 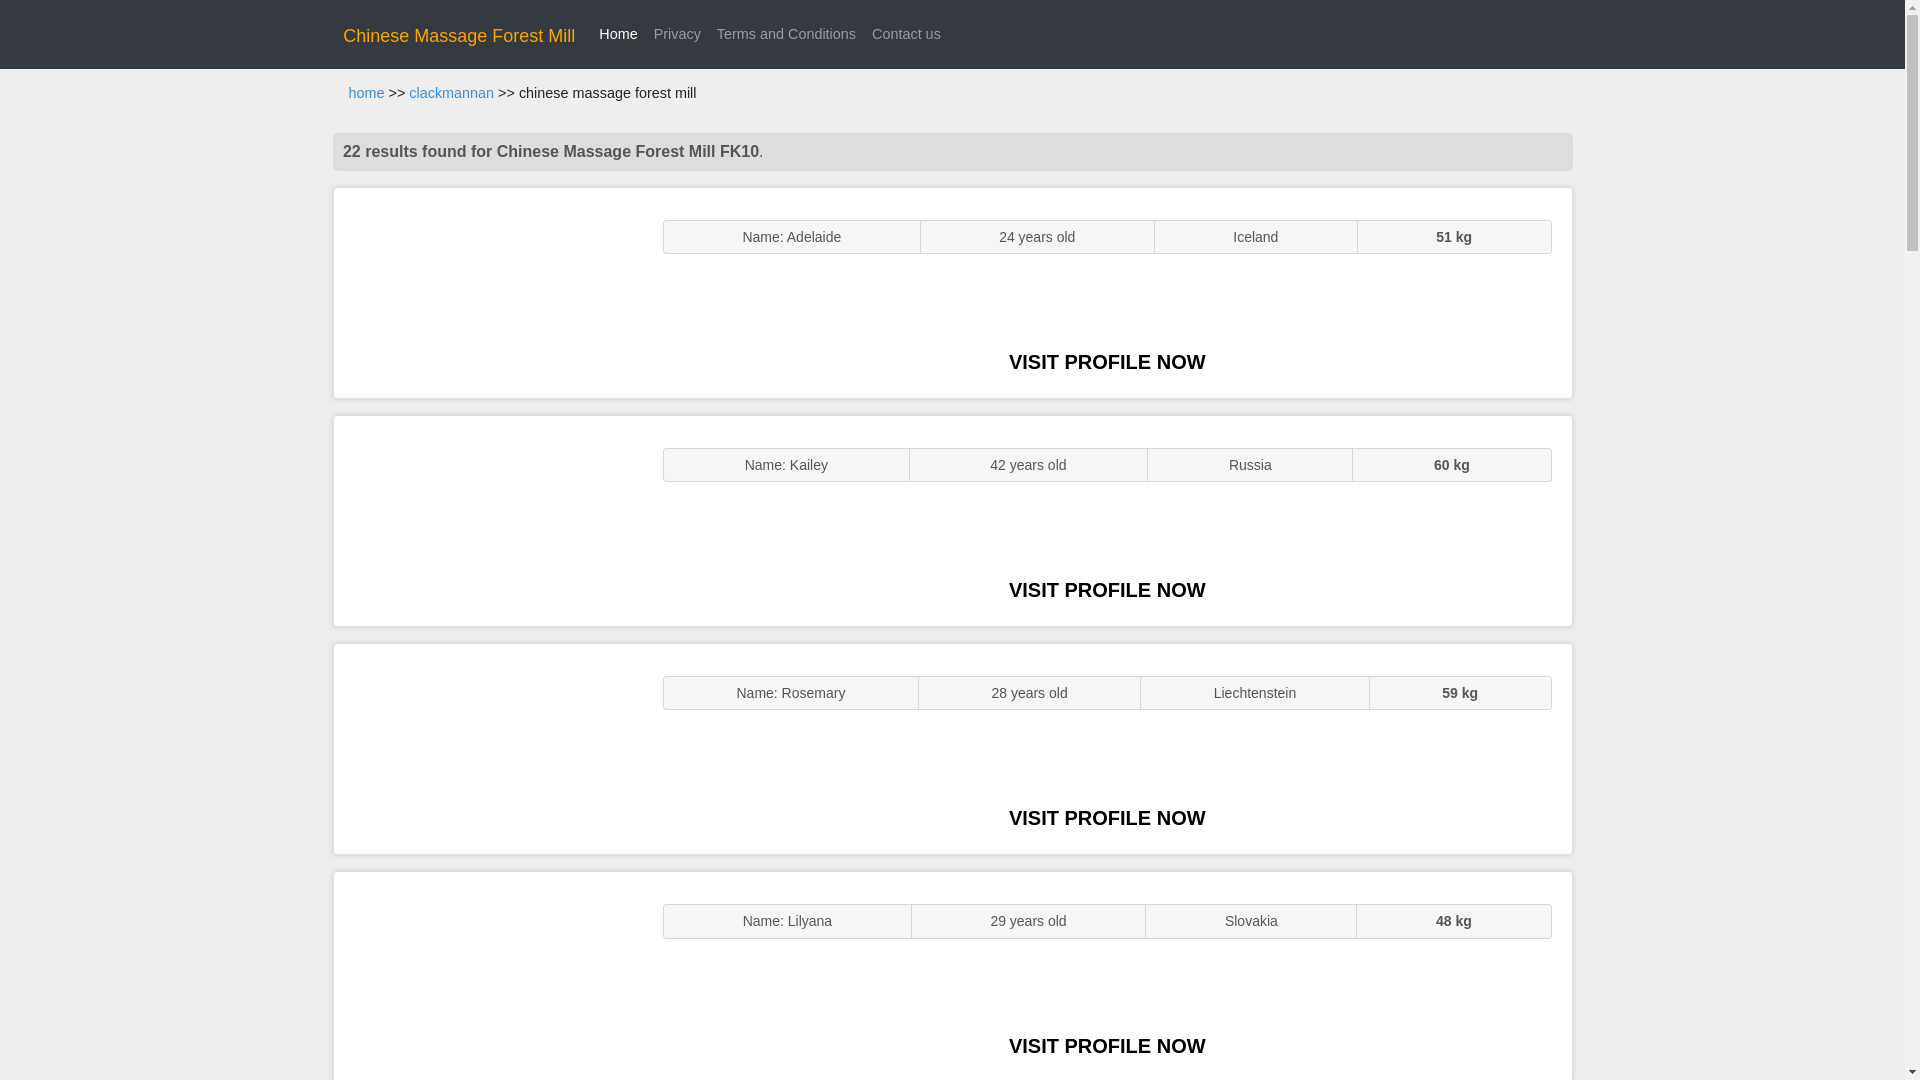 I want to click on Chinese Massage Forest Mill, so click(x=458, y=36).